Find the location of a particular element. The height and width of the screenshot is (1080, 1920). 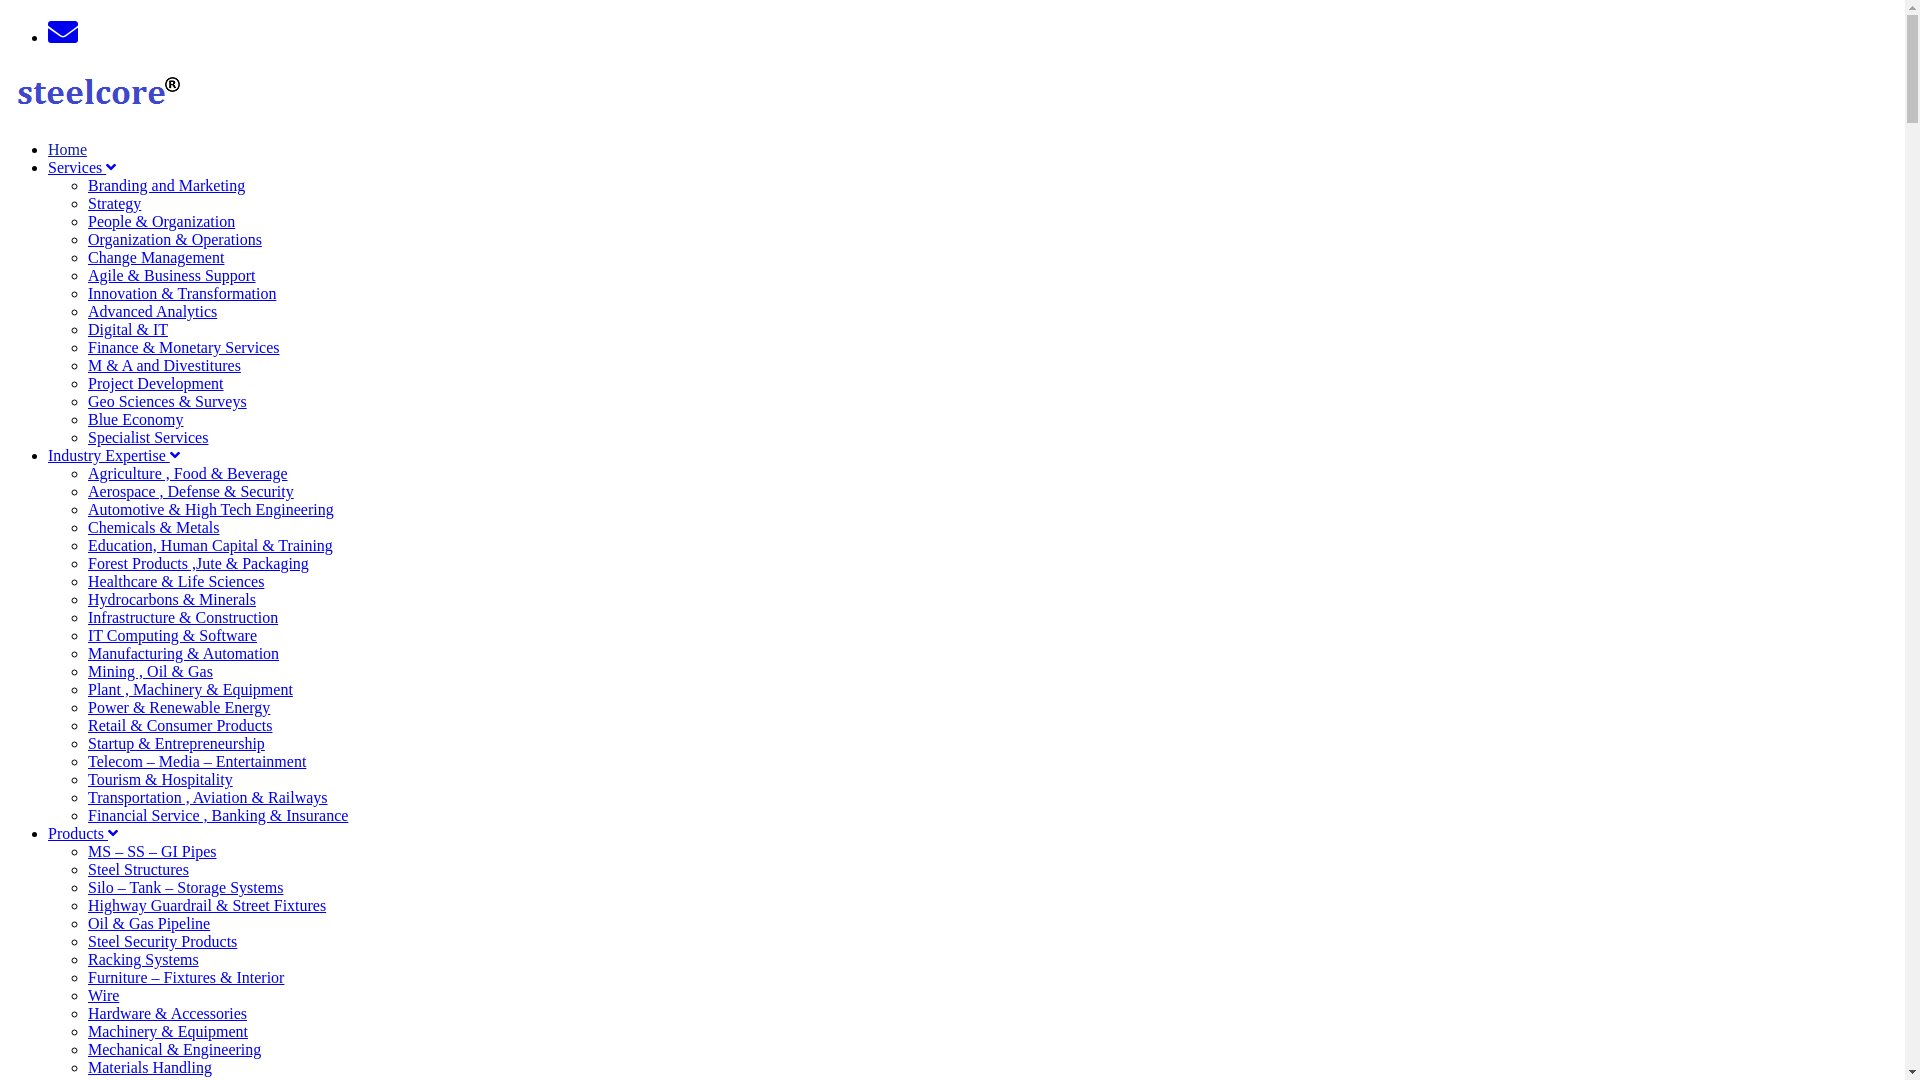

Services is located at coordinates (82, 168).